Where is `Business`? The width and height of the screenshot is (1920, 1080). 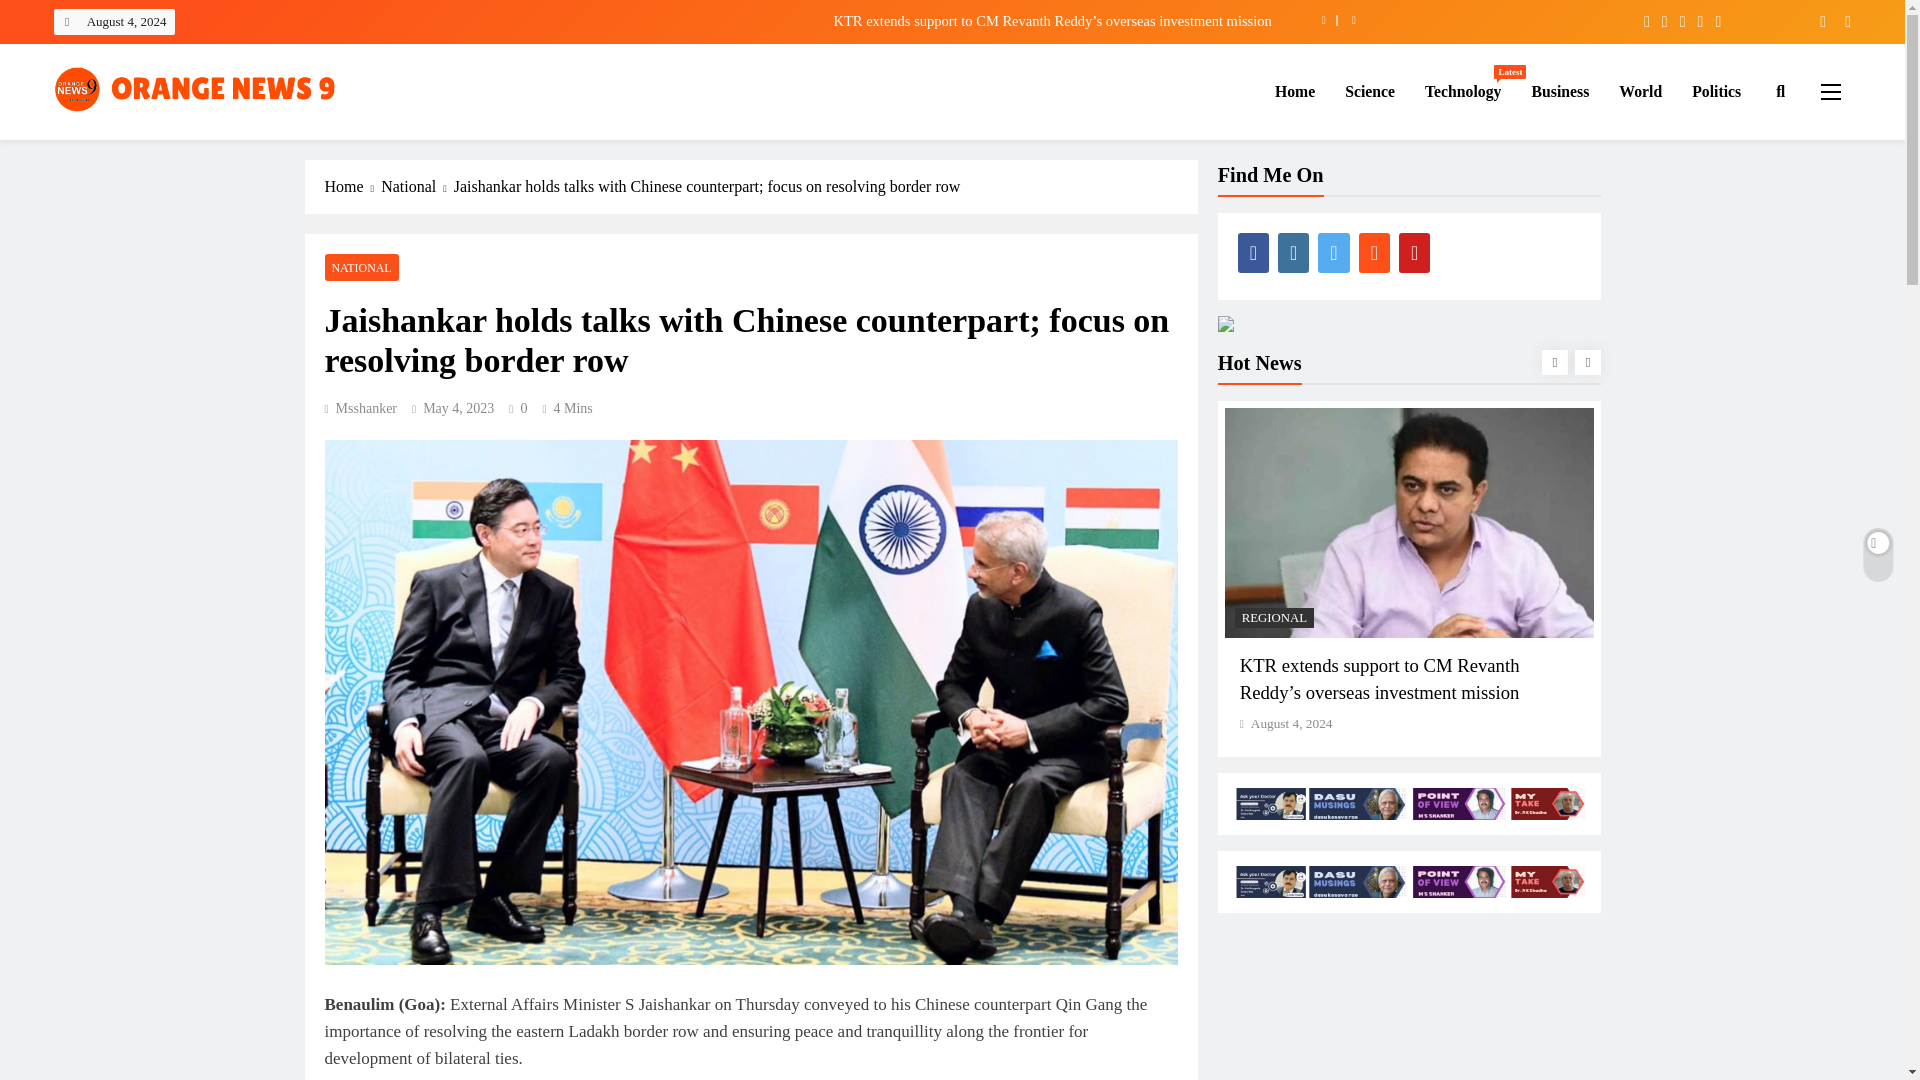 Business is located at coordinates (1560, 91).